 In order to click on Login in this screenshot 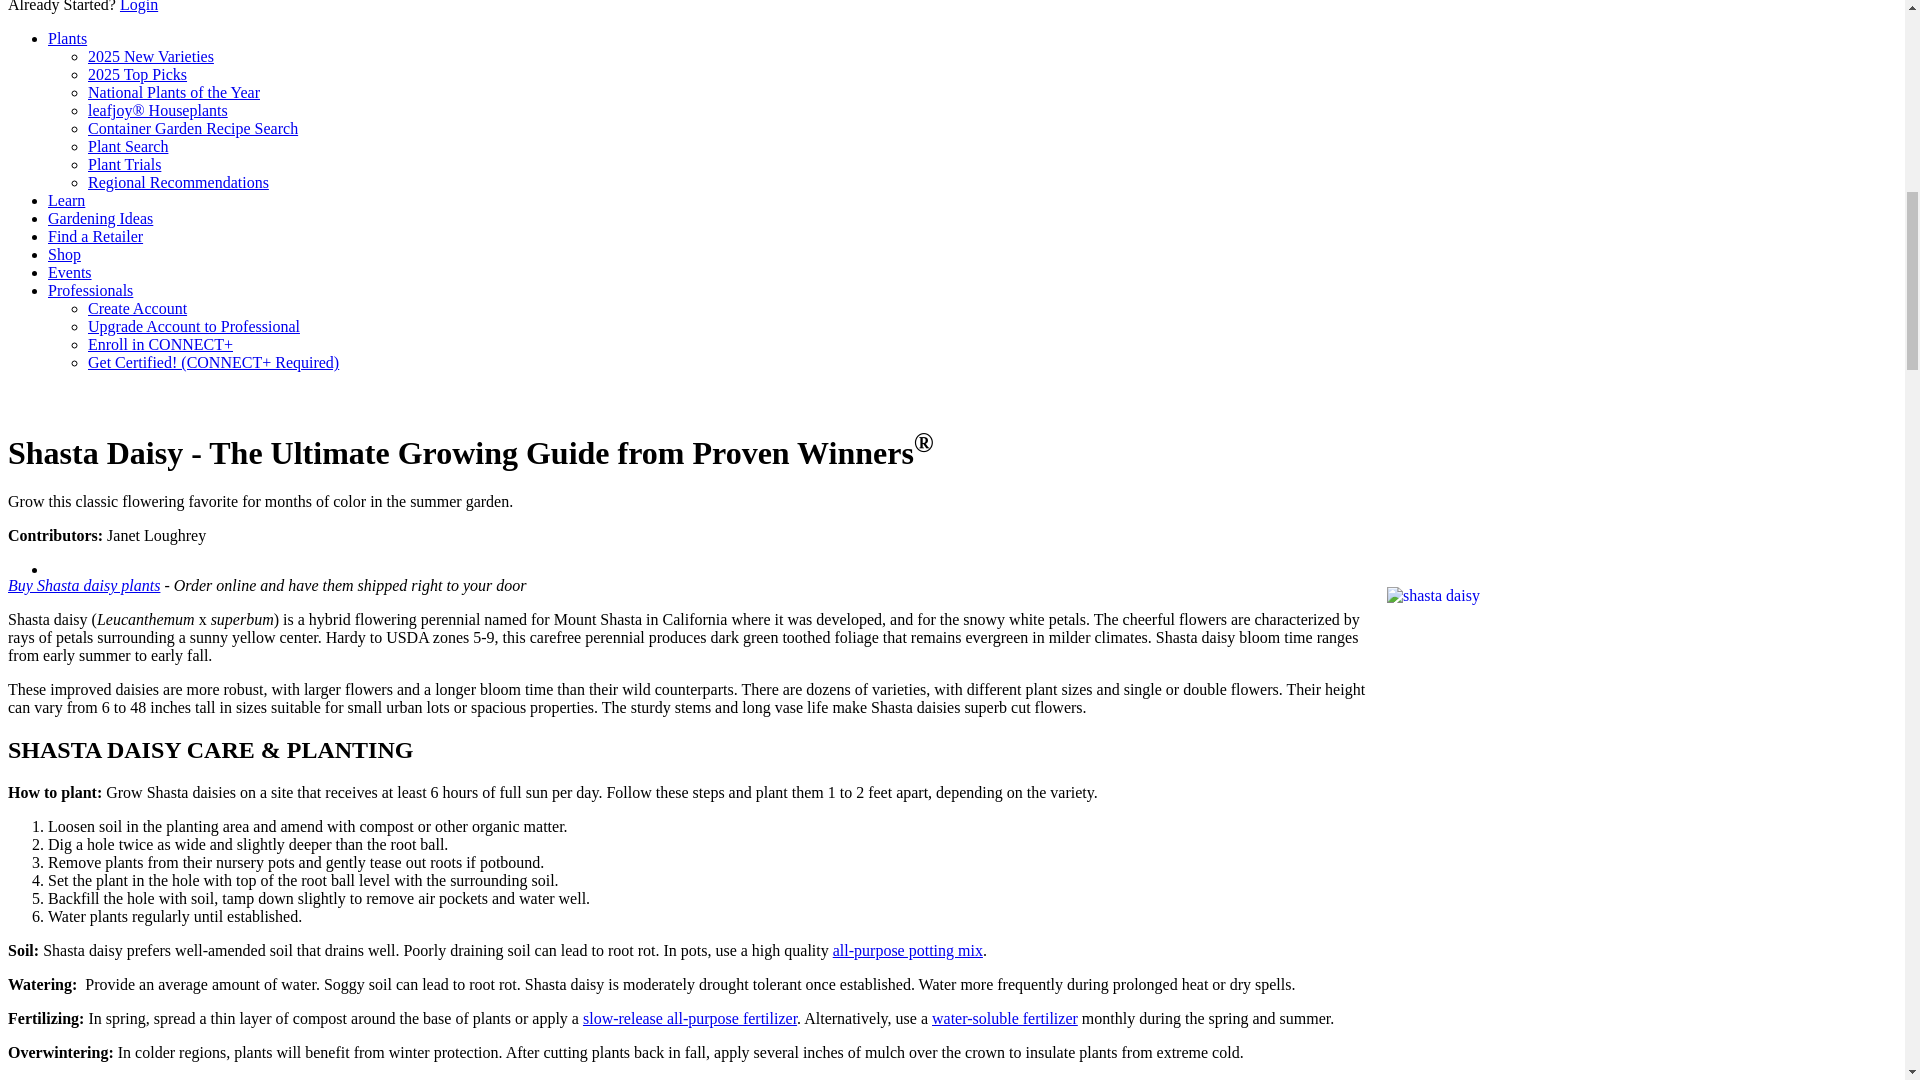, I will do `click(138, 6)`.